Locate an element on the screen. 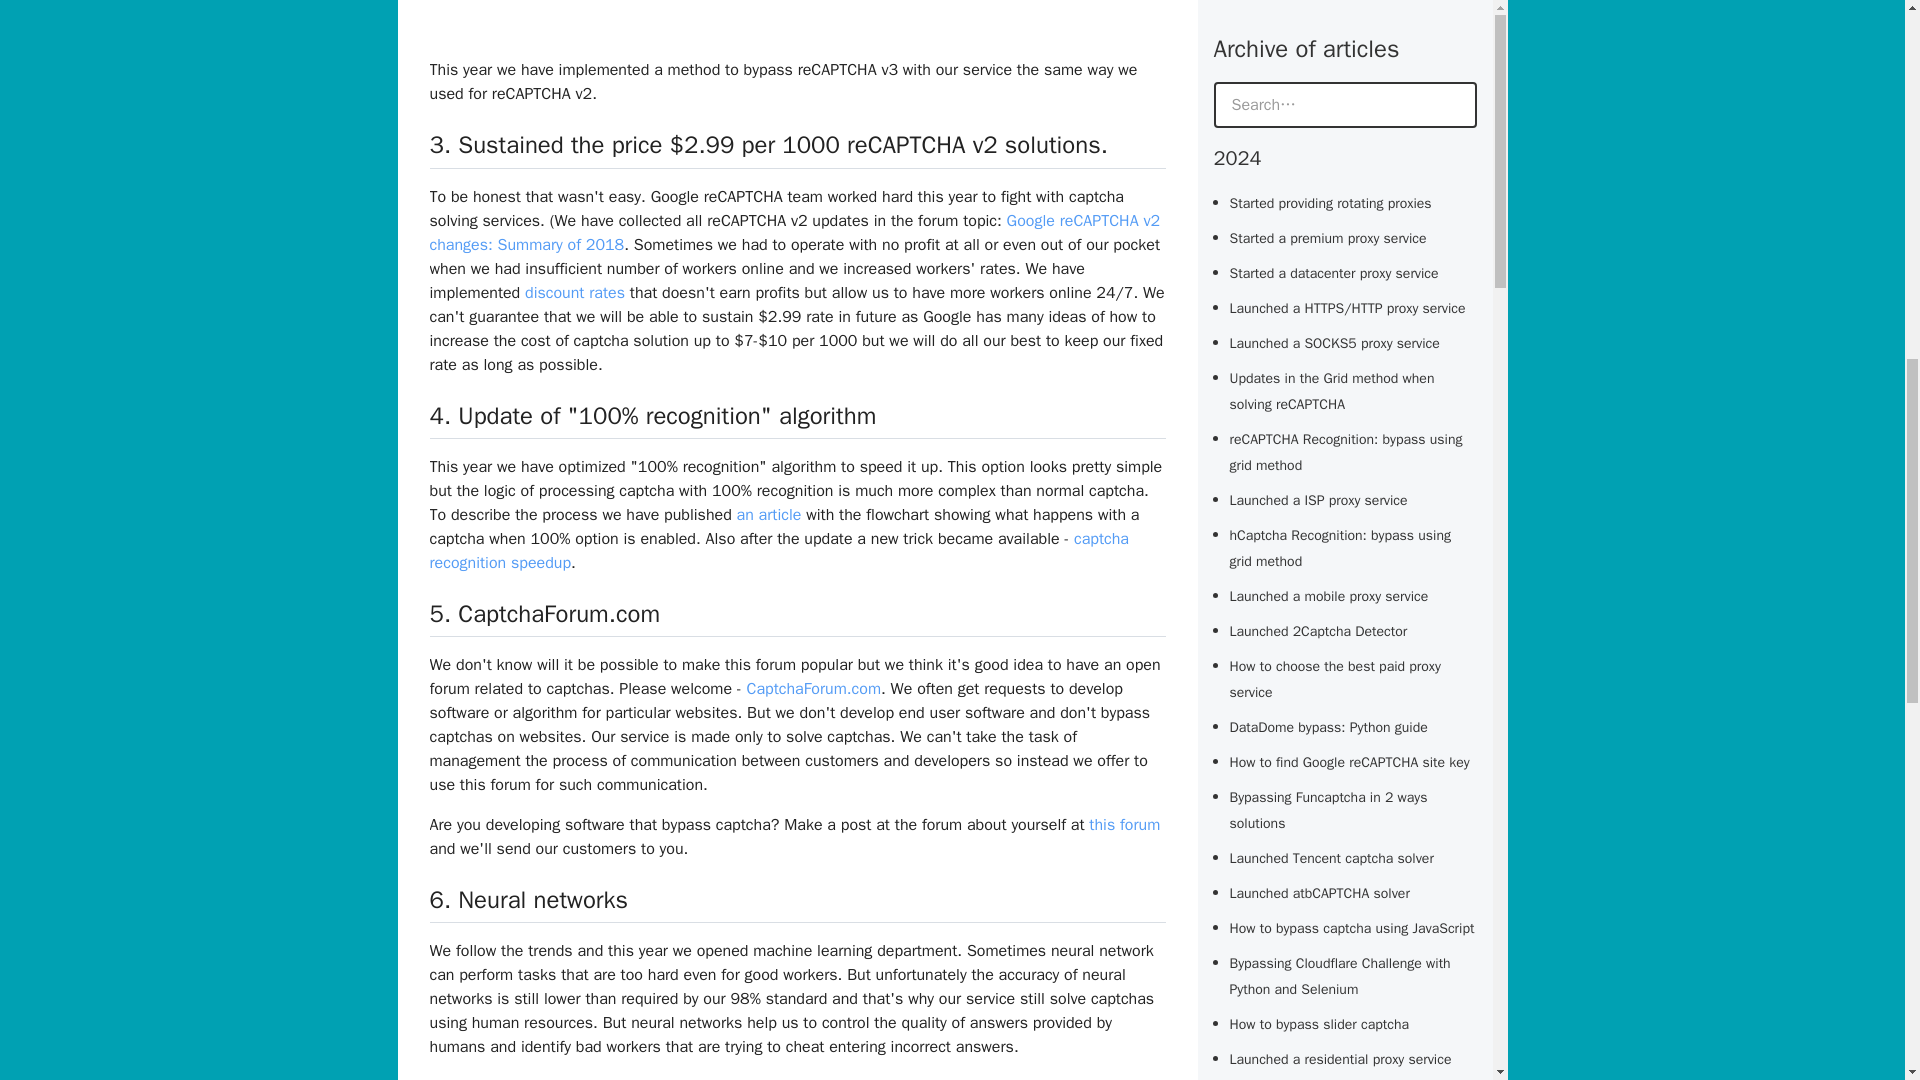 This screenshot has height=1080, width=1920. captcha recognition speedup is located at coordinates (779, 551).